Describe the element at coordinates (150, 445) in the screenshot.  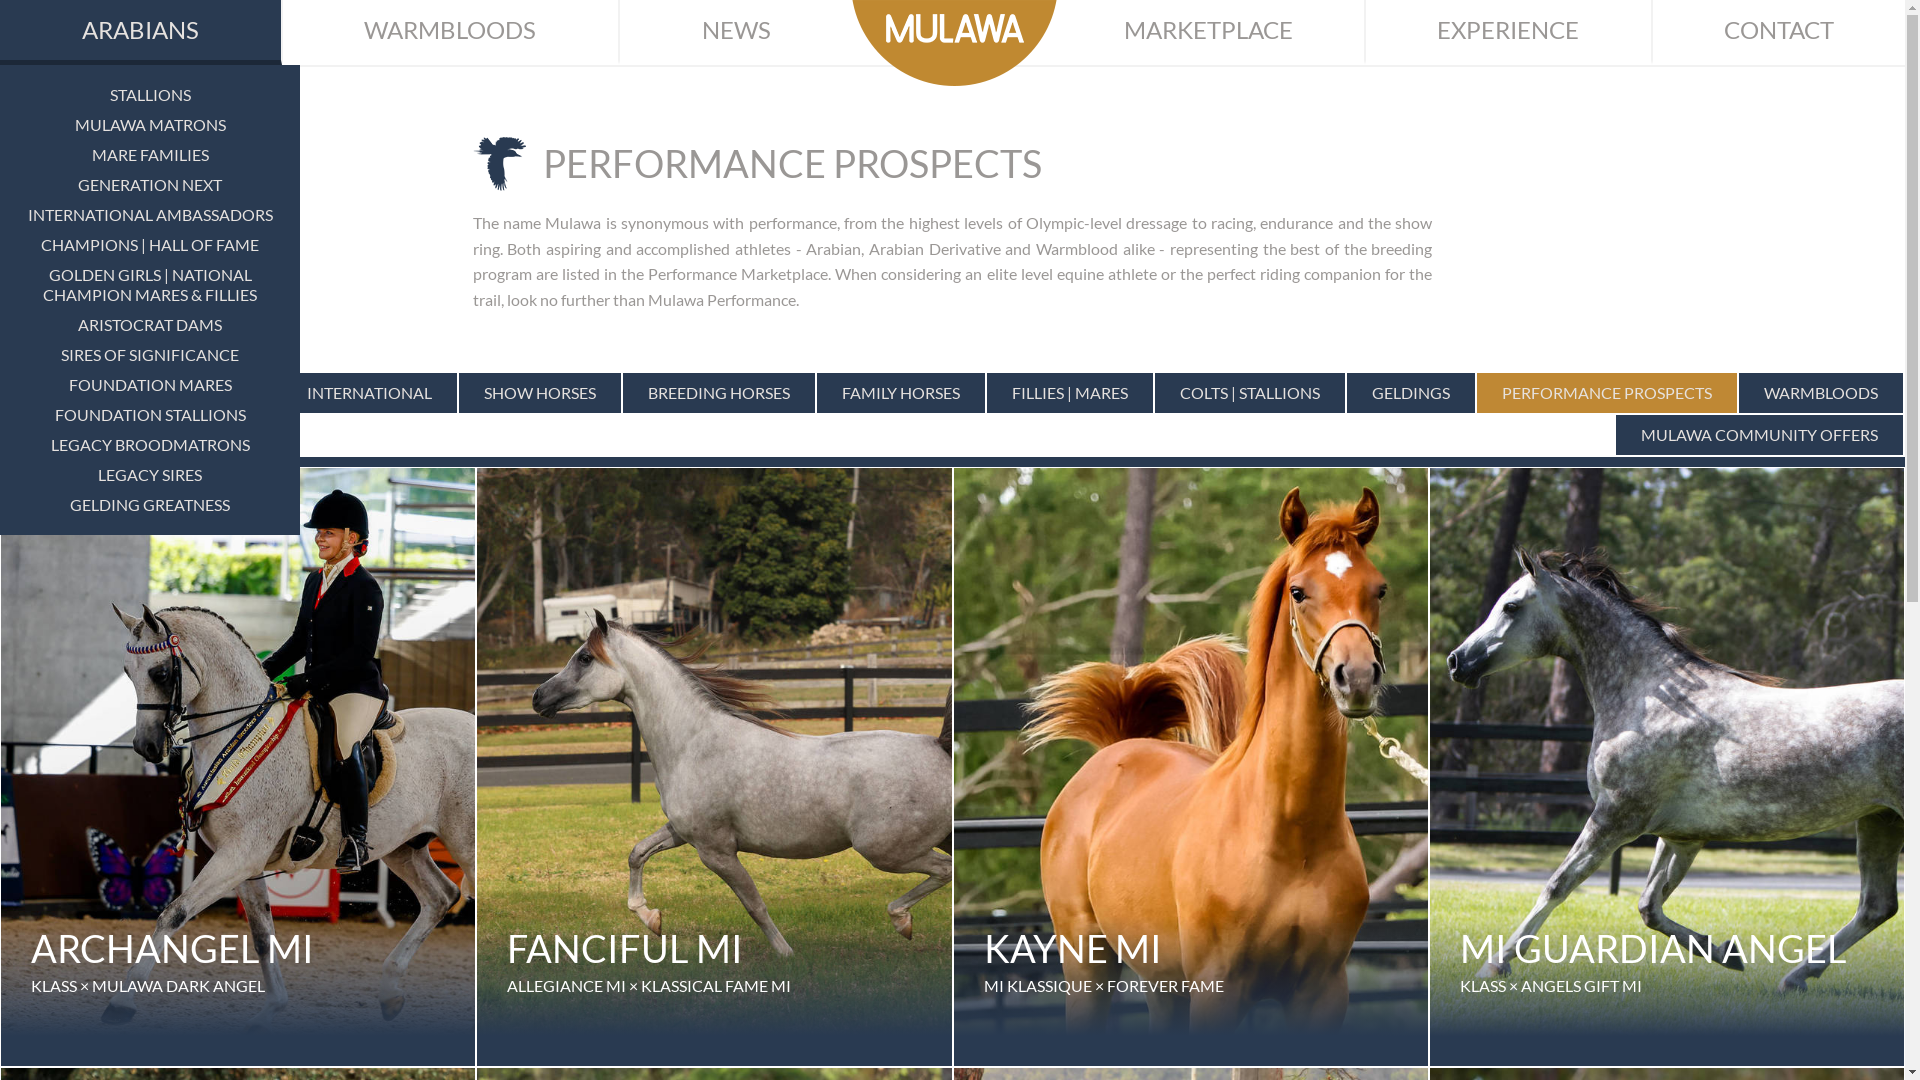
I see `LEGACY BROODMATRONS` at that location.